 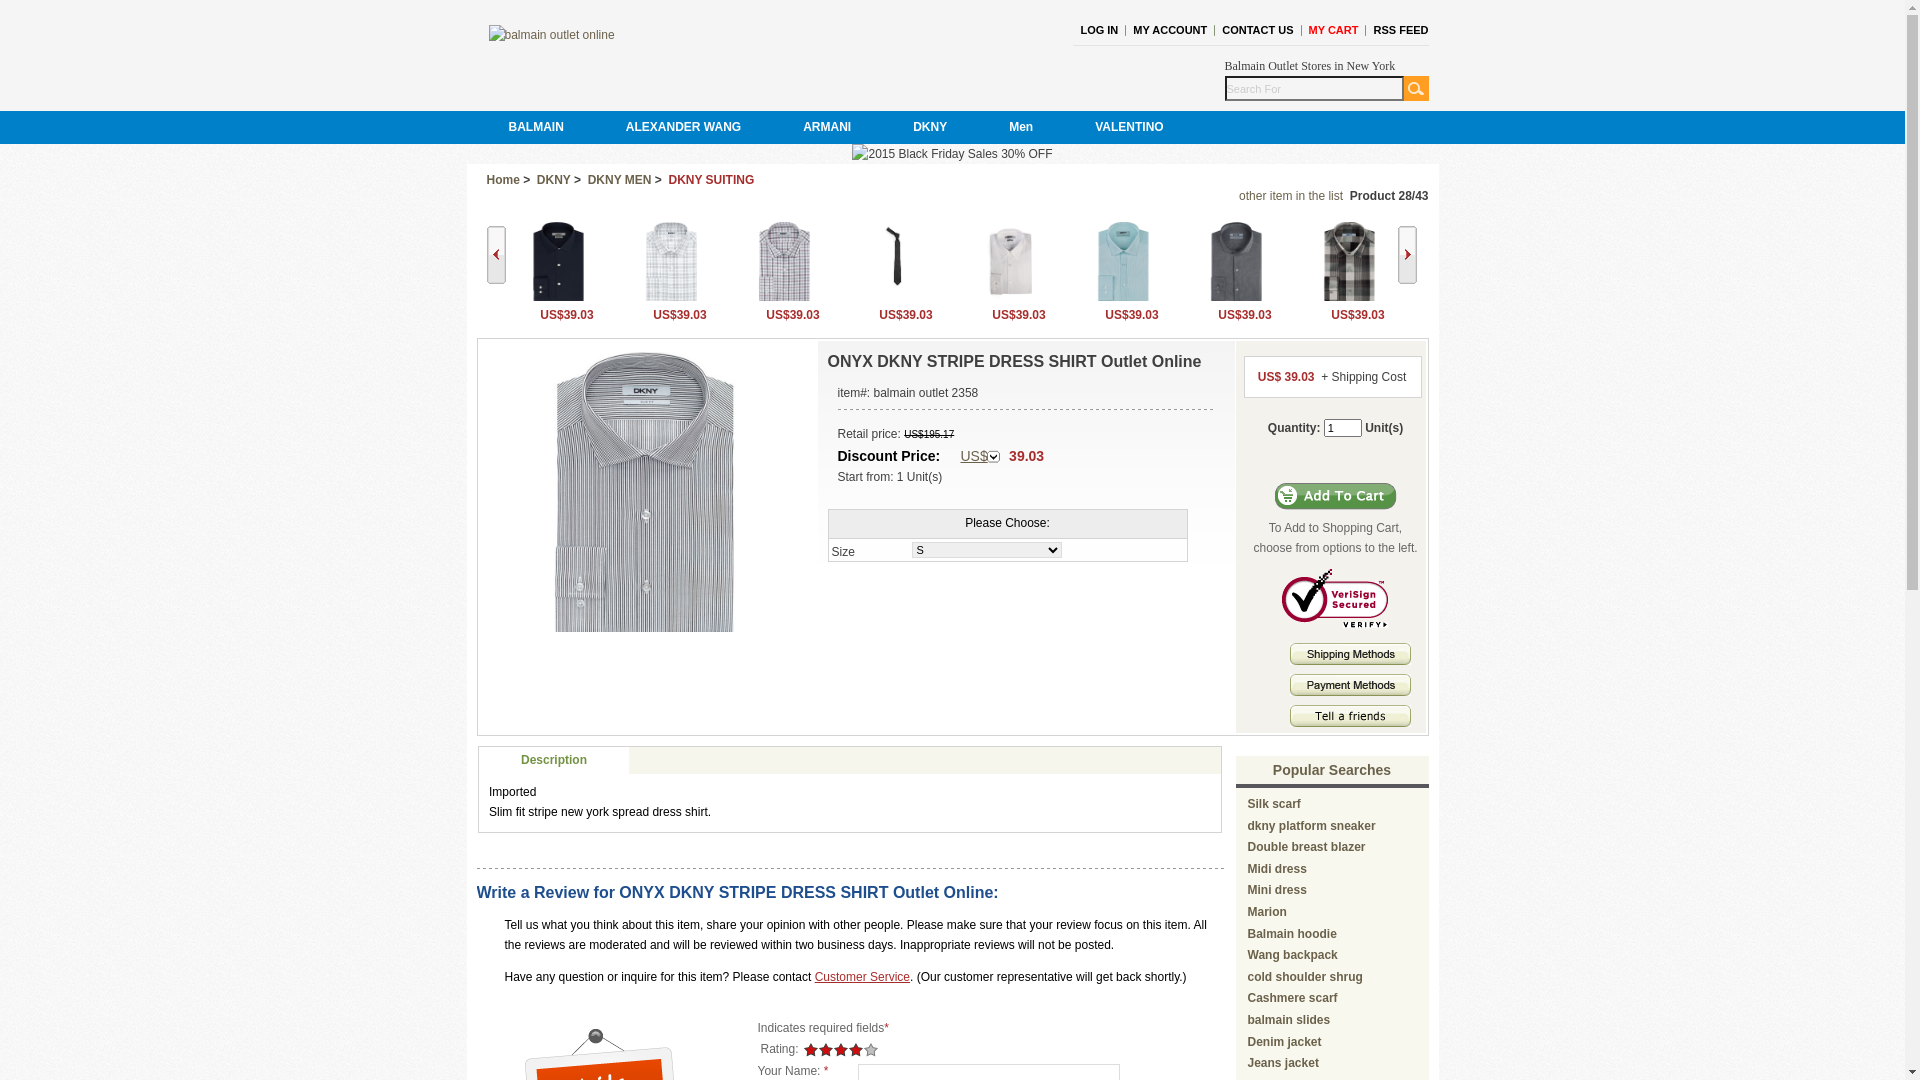 What do you see at coordinates (1408, 255) in the screenshot?
I see `Next` at bounding box center [1408, 255].